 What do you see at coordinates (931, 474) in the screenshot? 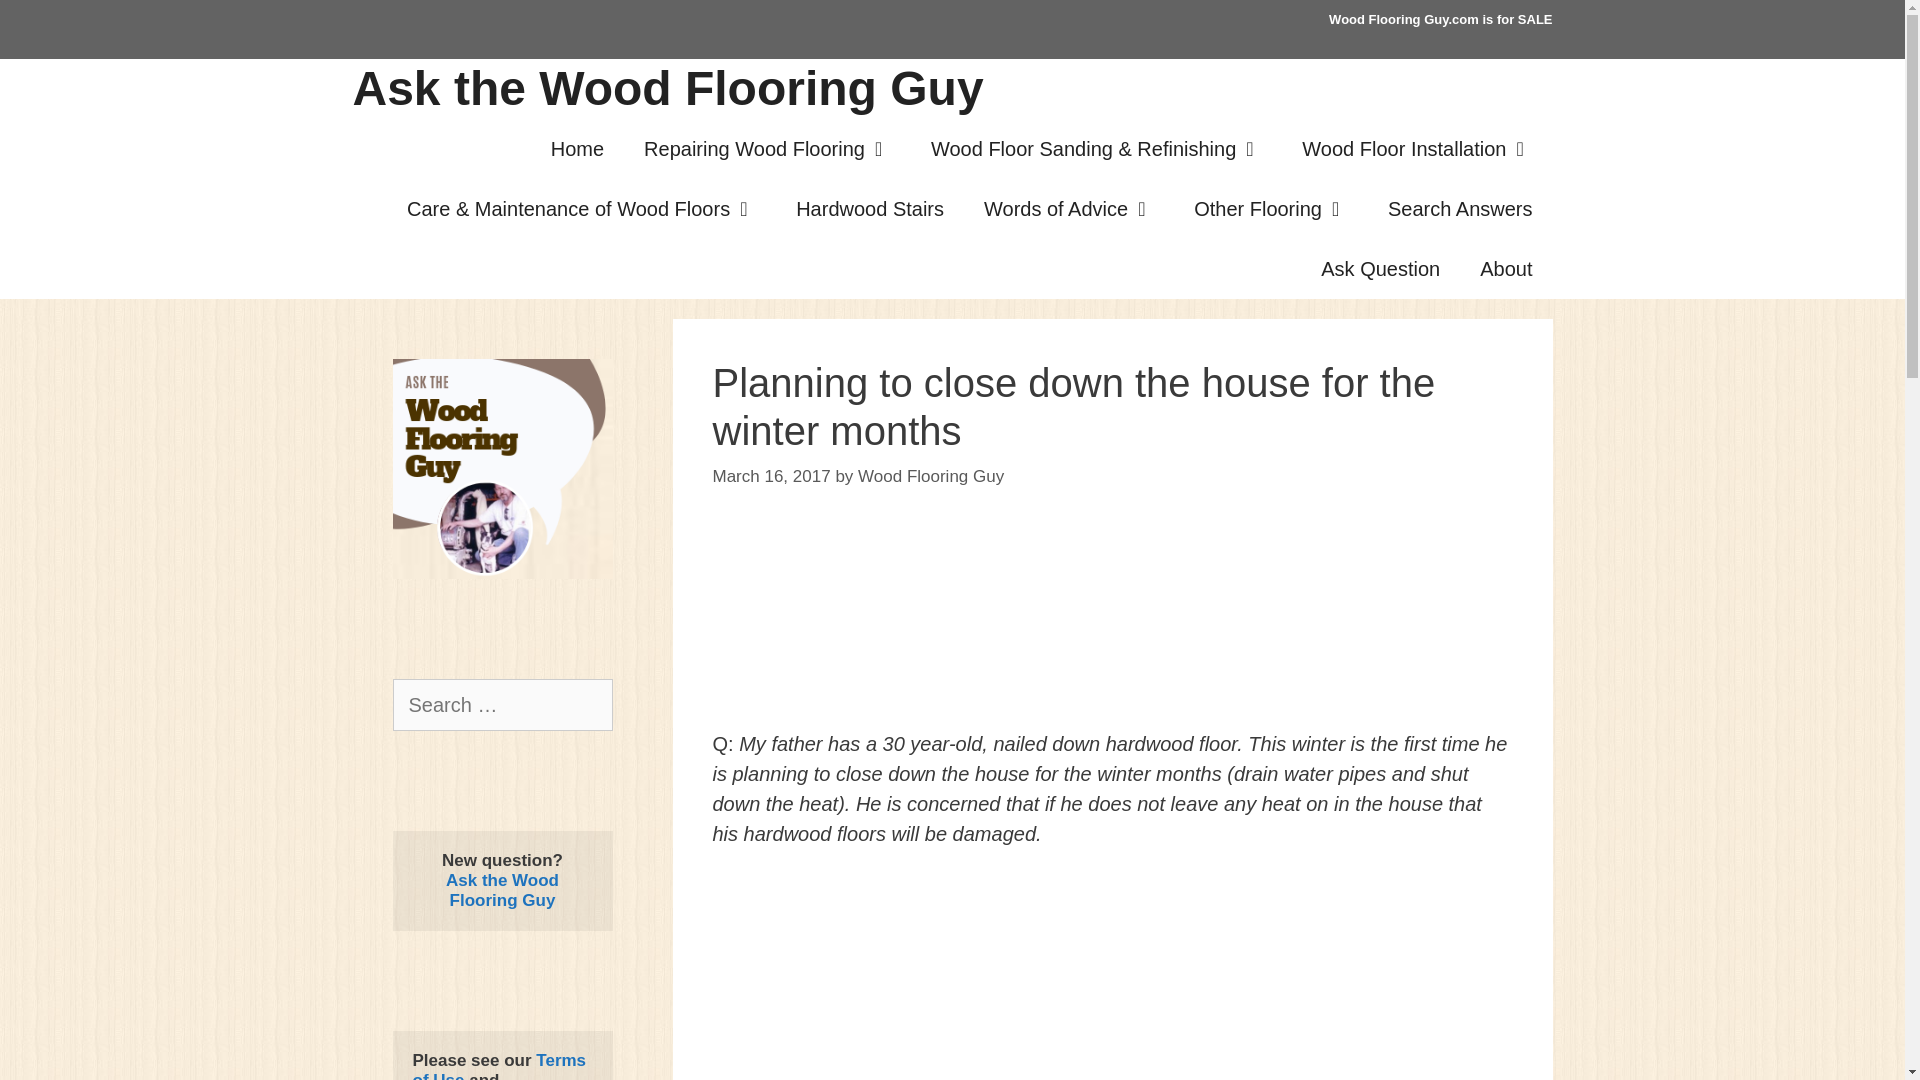
I see `View all posts by Wood Flooring Guy` at bounding box center [931, 474].